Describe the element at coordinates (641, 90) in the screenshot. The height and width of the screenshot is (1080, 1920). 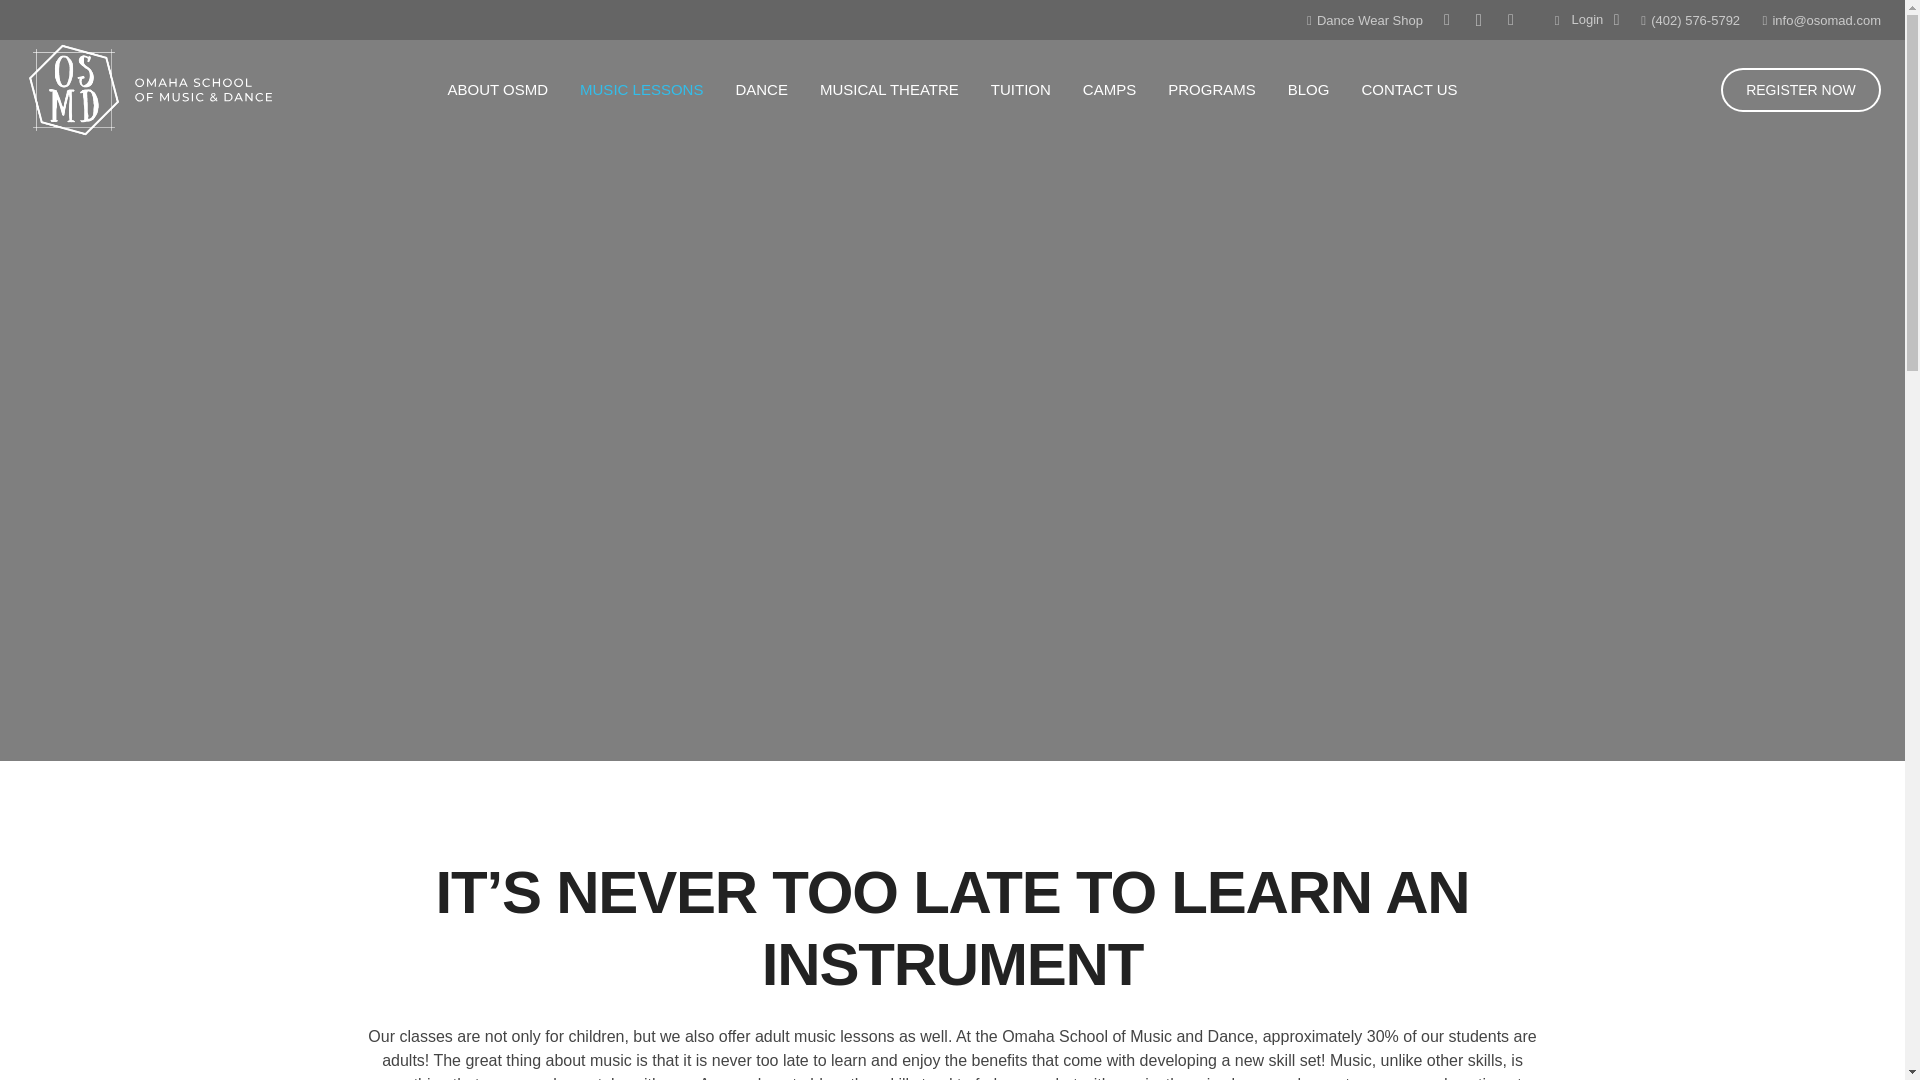
I see `MUSIC LESSONS` at that location.